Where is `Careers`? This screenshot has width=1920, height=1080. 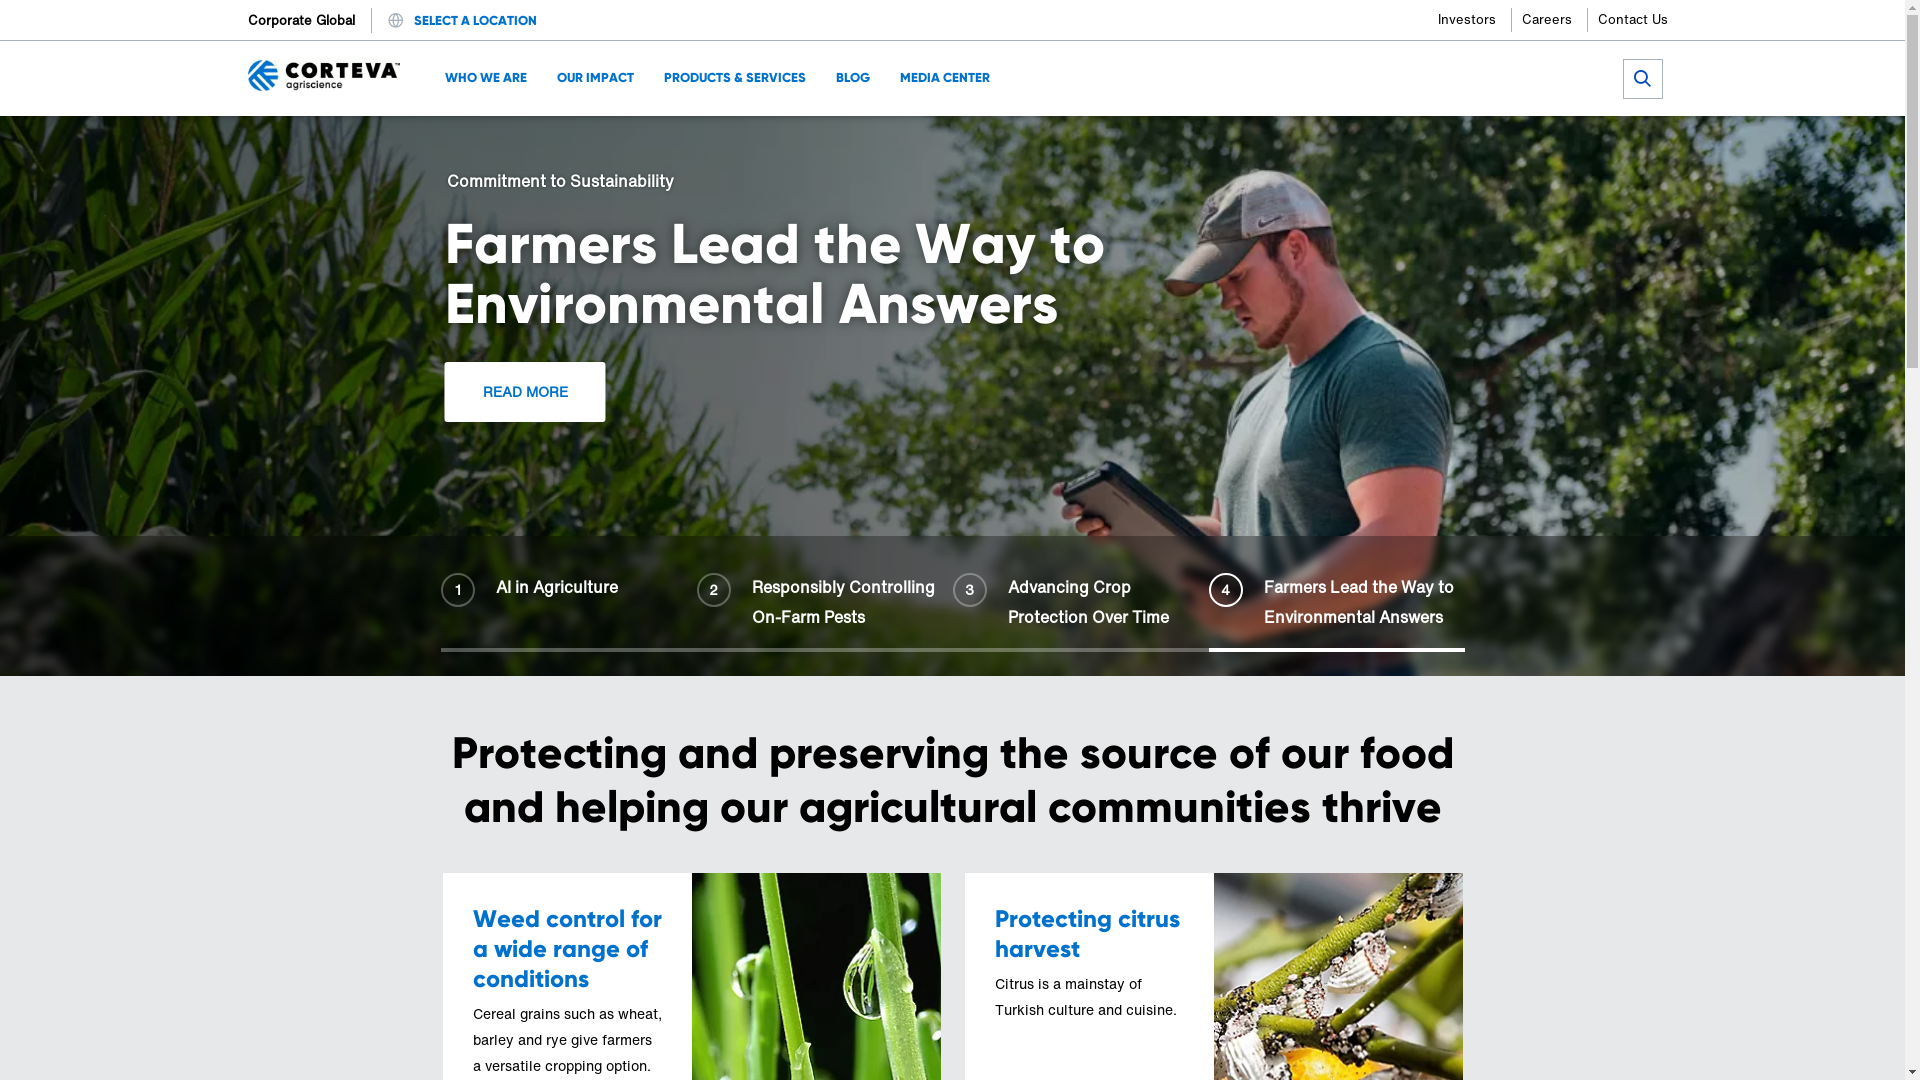
Careers is located at coordinates (1555, 20).